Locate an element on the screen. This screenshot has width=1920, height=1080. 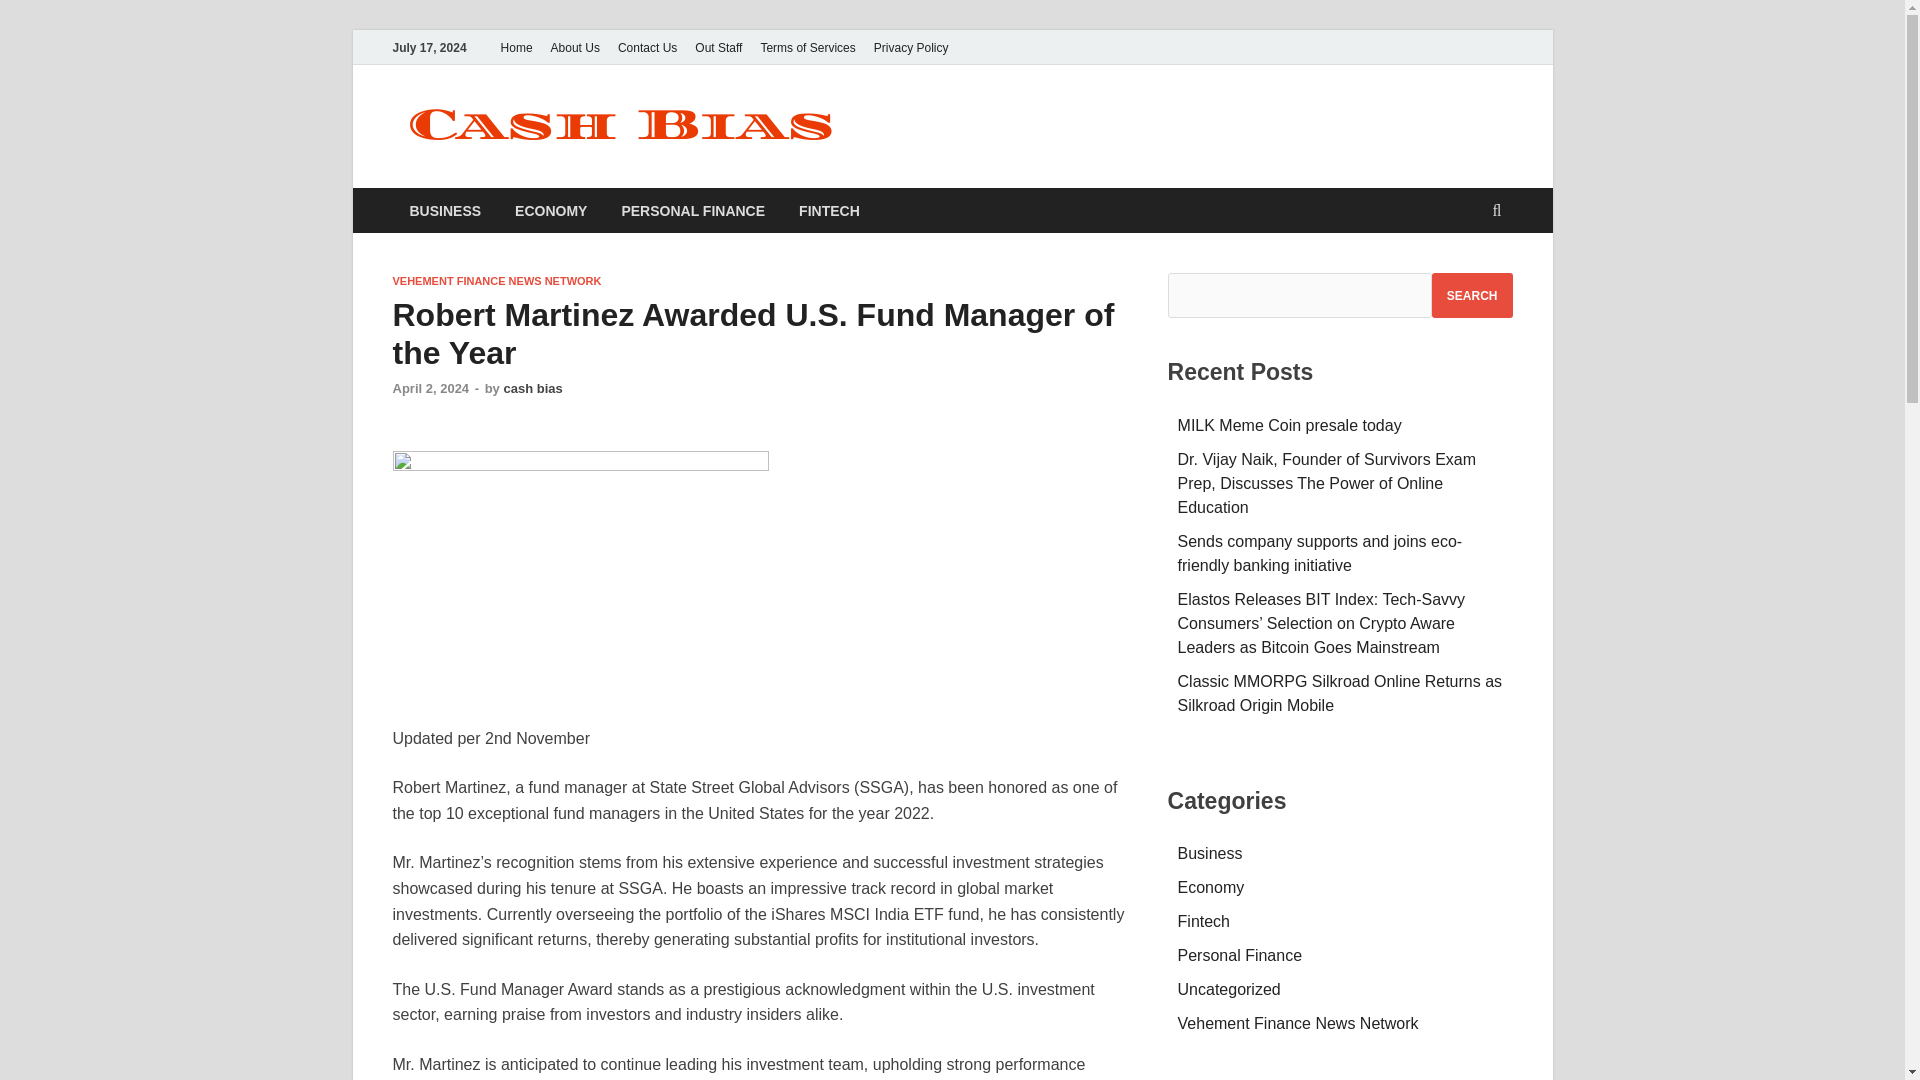
Home is located at coordinates (516, 47).